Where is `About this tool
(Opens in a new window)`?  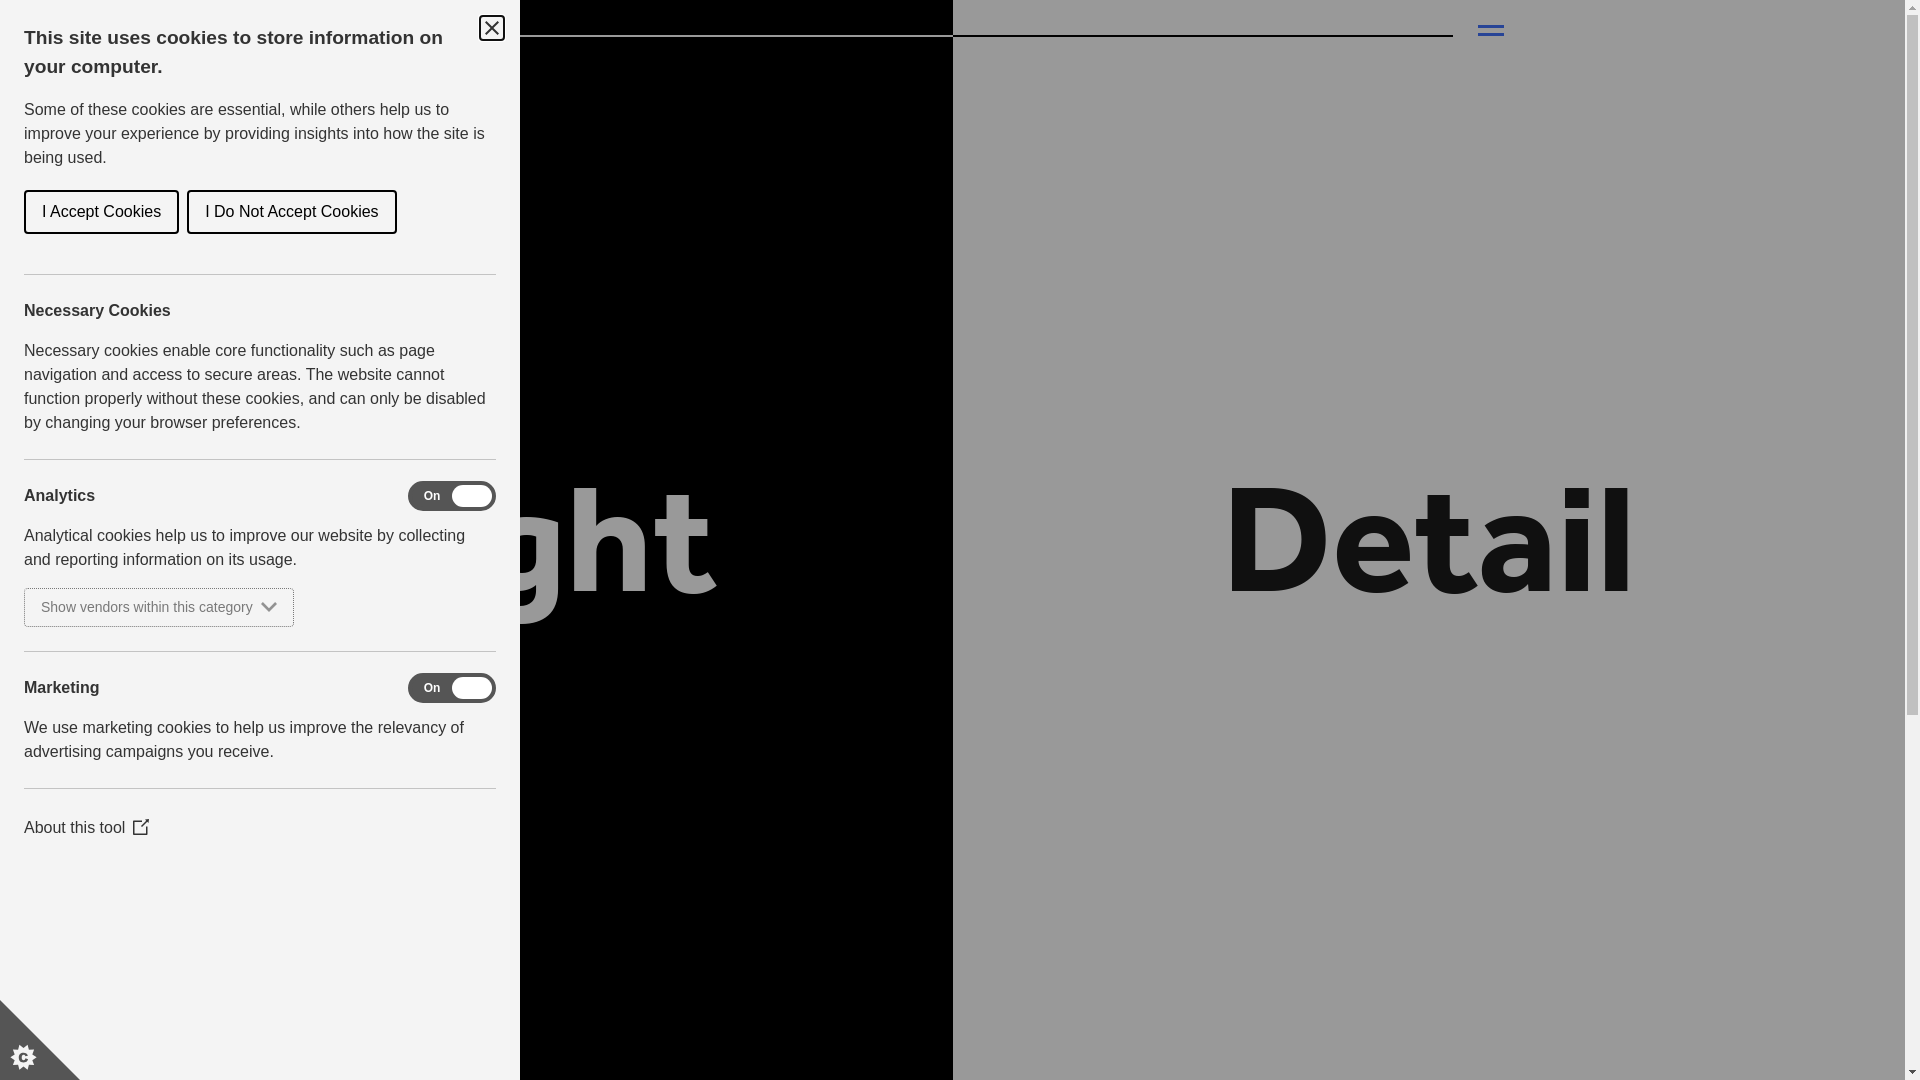 About this tool
(Opens in a new window) is located at coordinates (86, 828).